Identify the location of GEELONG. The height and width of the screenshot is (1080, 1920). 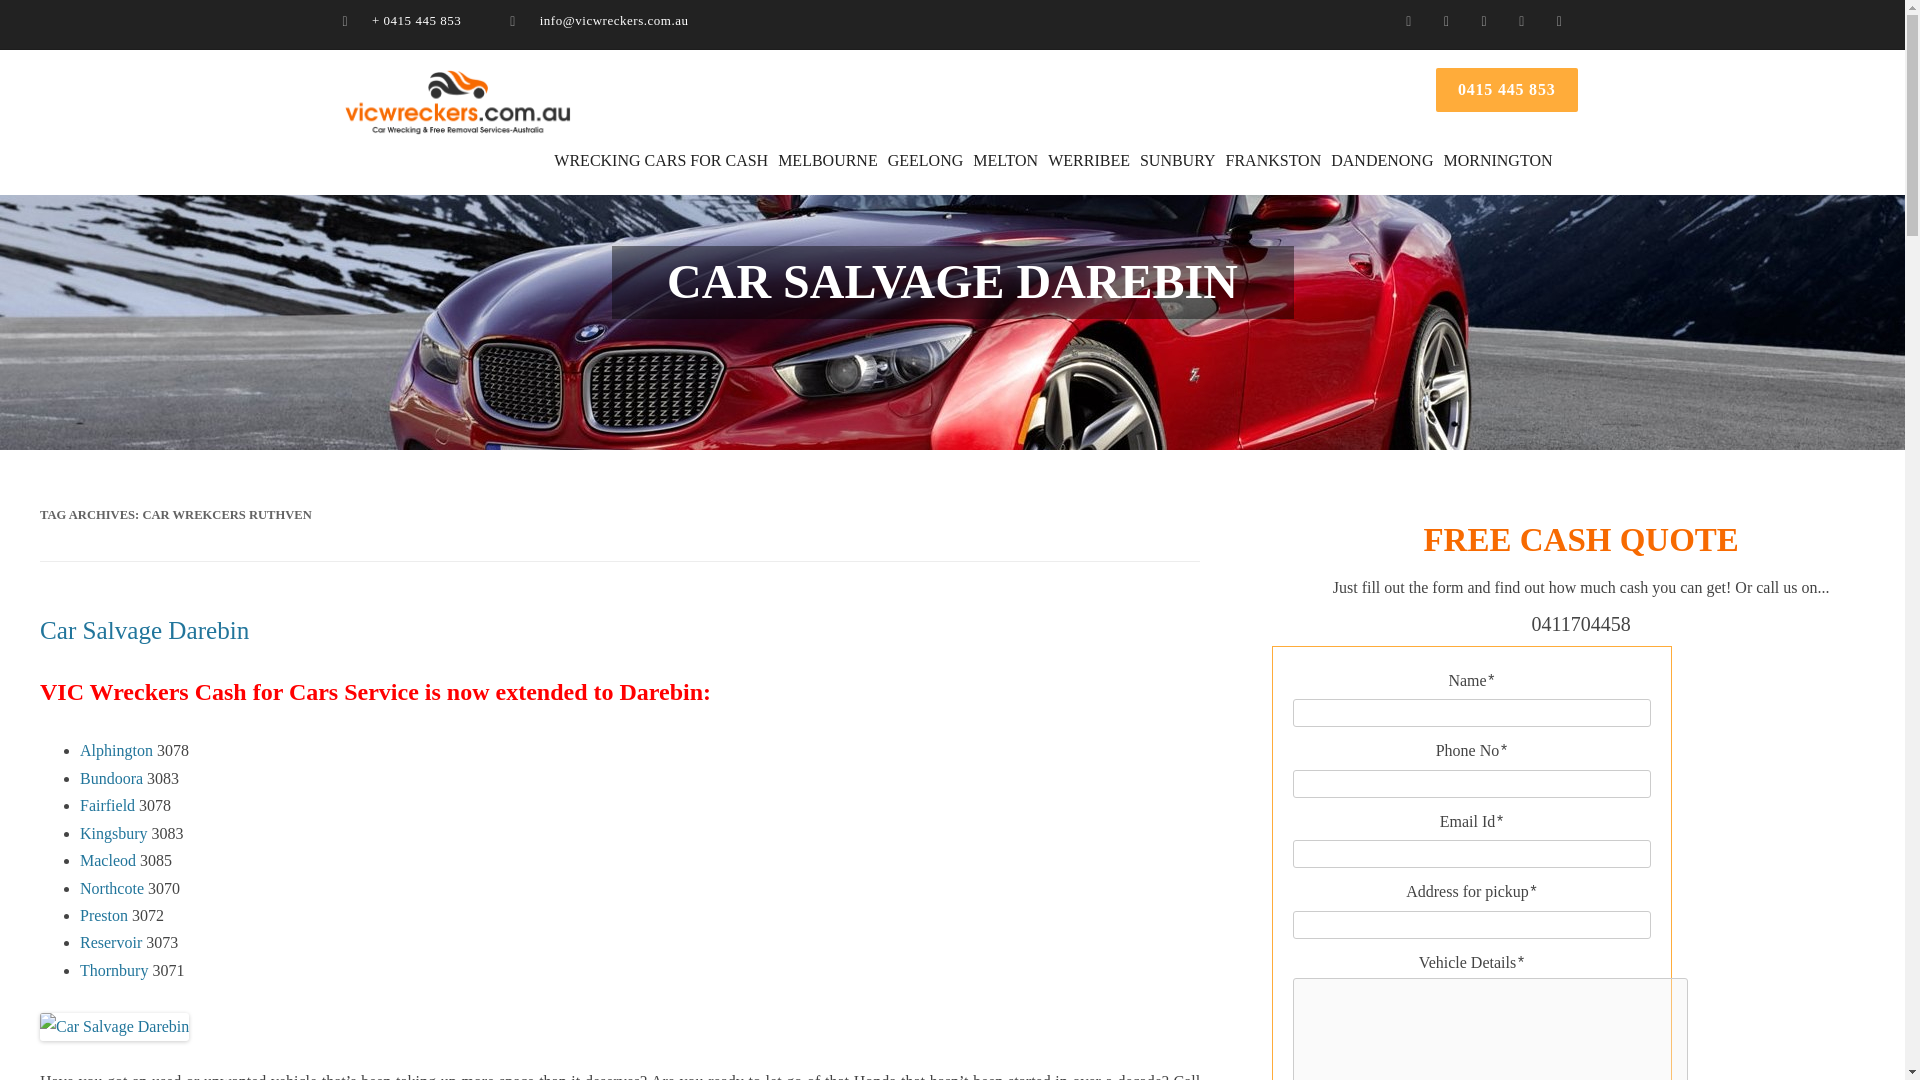
(925, 161).